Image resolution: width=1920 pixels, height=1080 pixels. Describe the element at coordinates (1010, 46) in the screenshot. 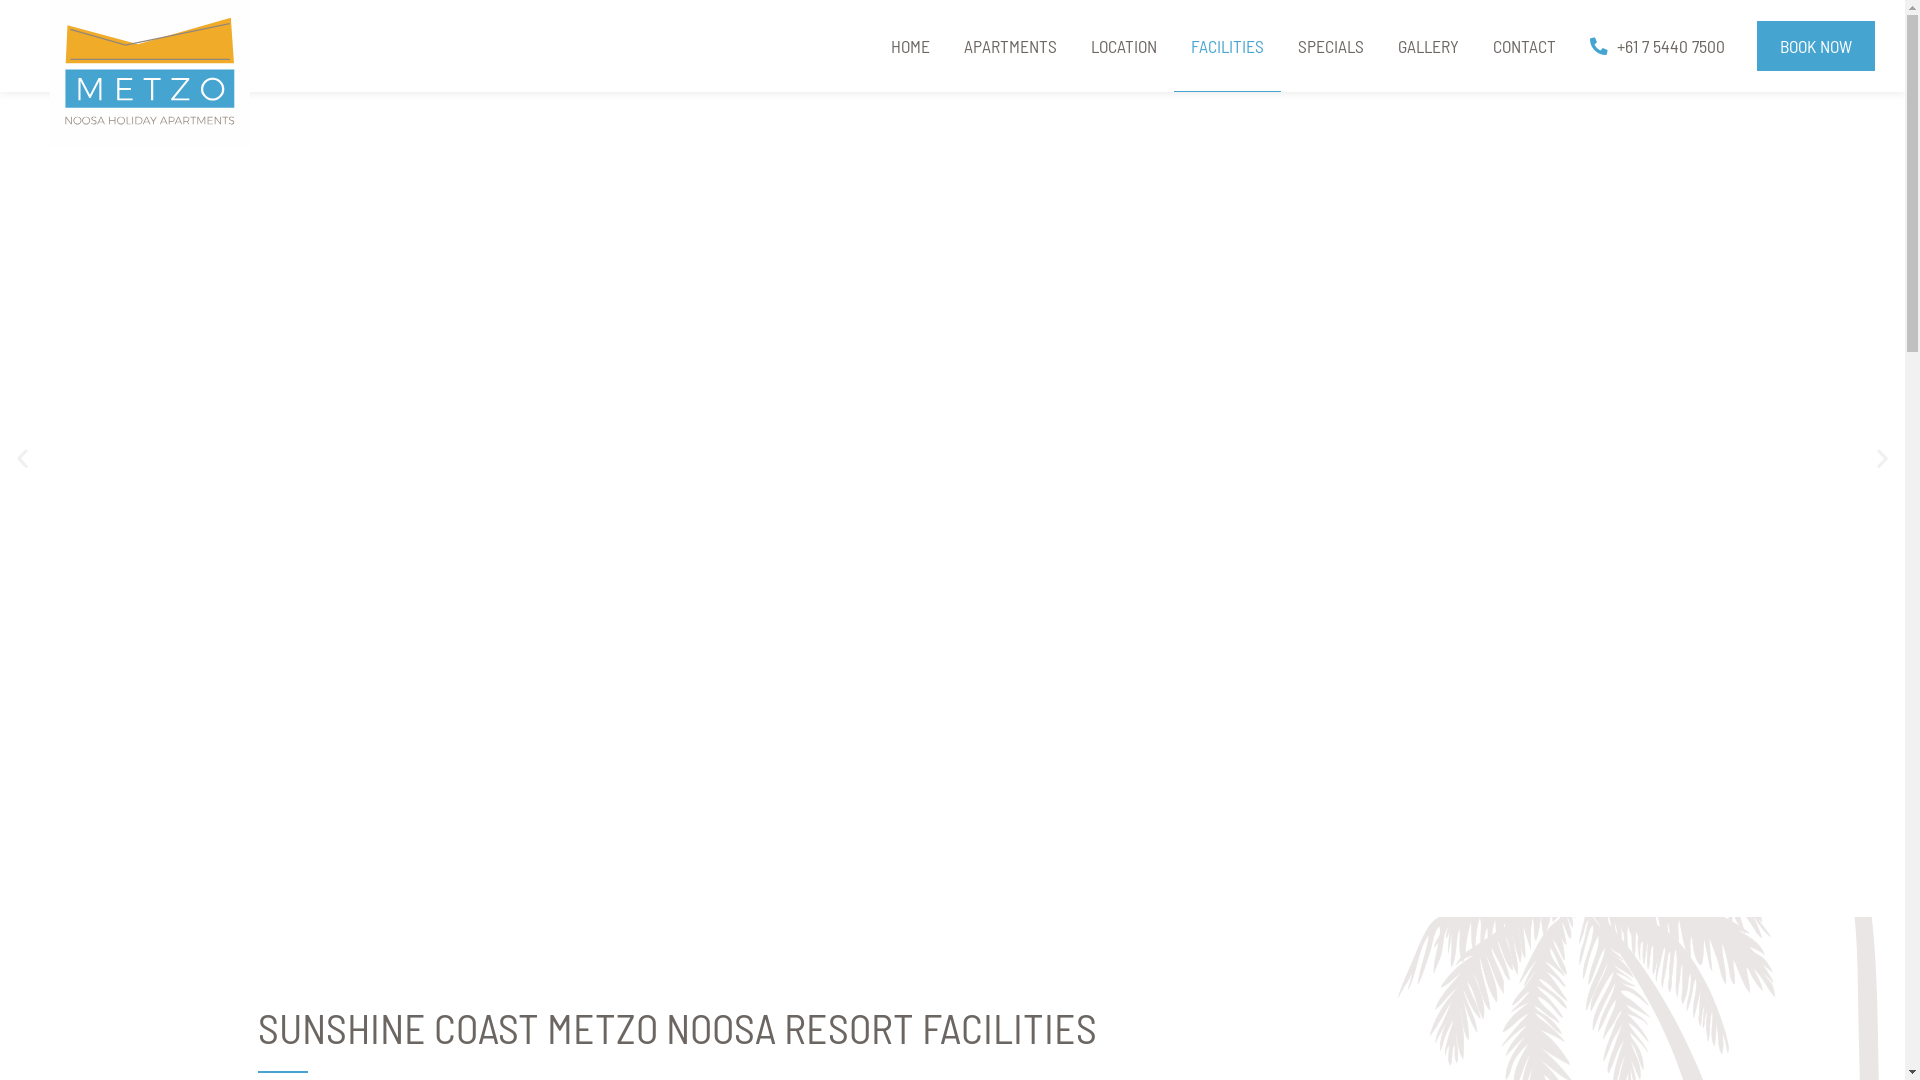

I see `APARTMENTS` at that location.